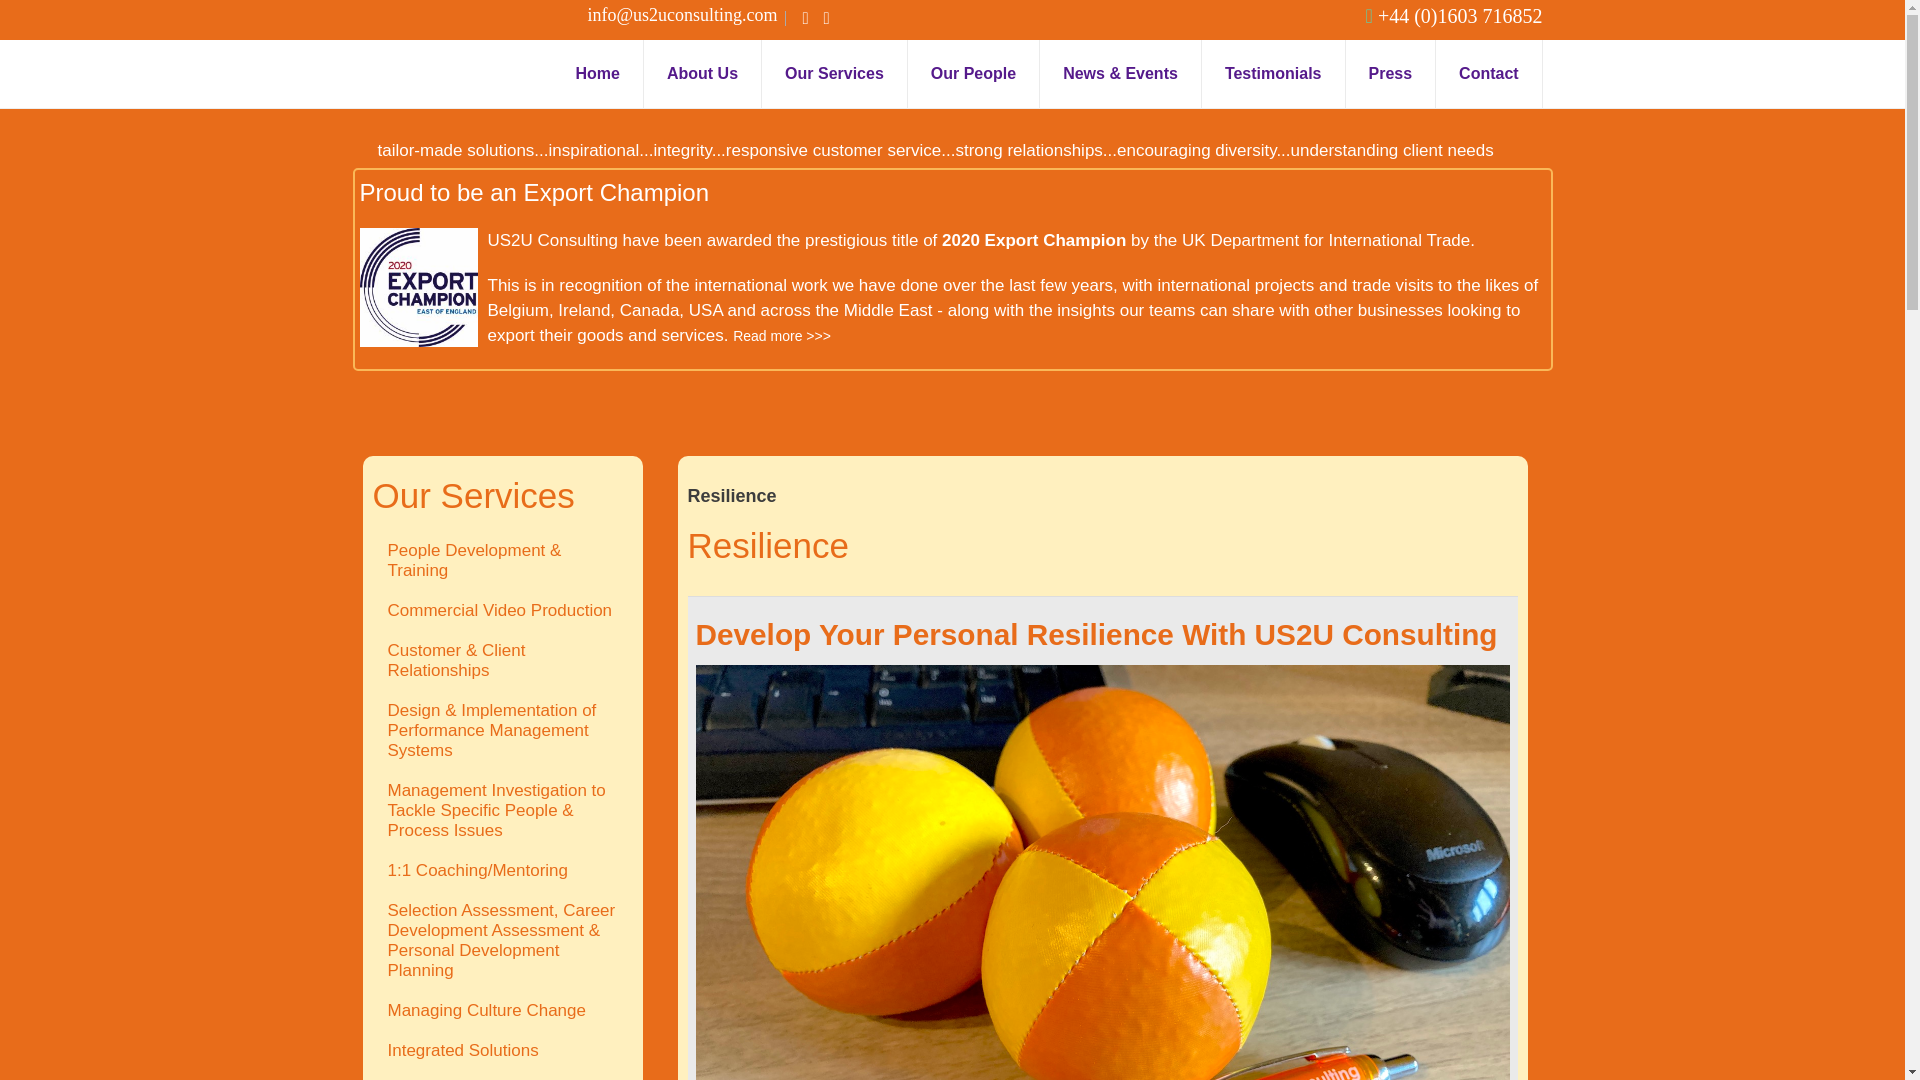  Describe the element at coordinates (1488, 74) in the screenshot. I see `Contact` at that location.